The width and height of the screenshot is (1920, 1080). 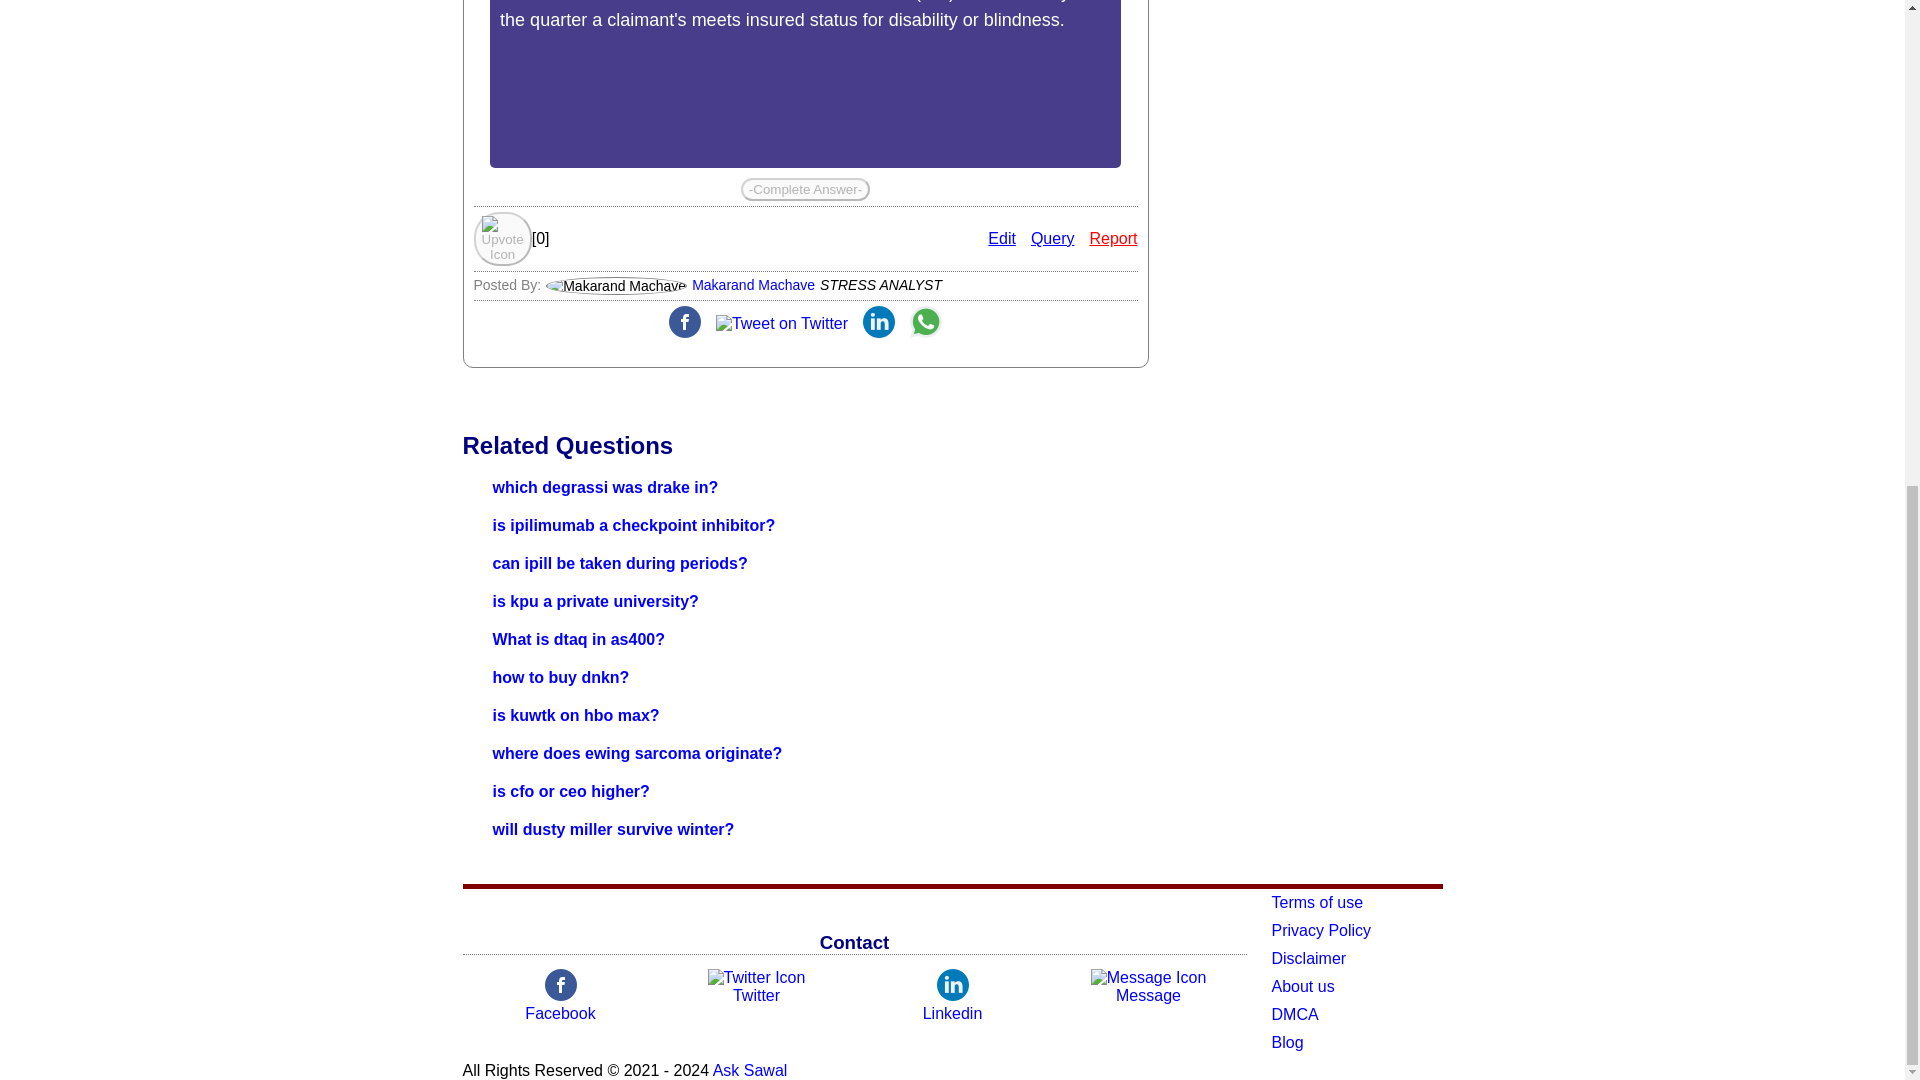 I want to click on is kpu a private university?, so click(x=594, y=601).